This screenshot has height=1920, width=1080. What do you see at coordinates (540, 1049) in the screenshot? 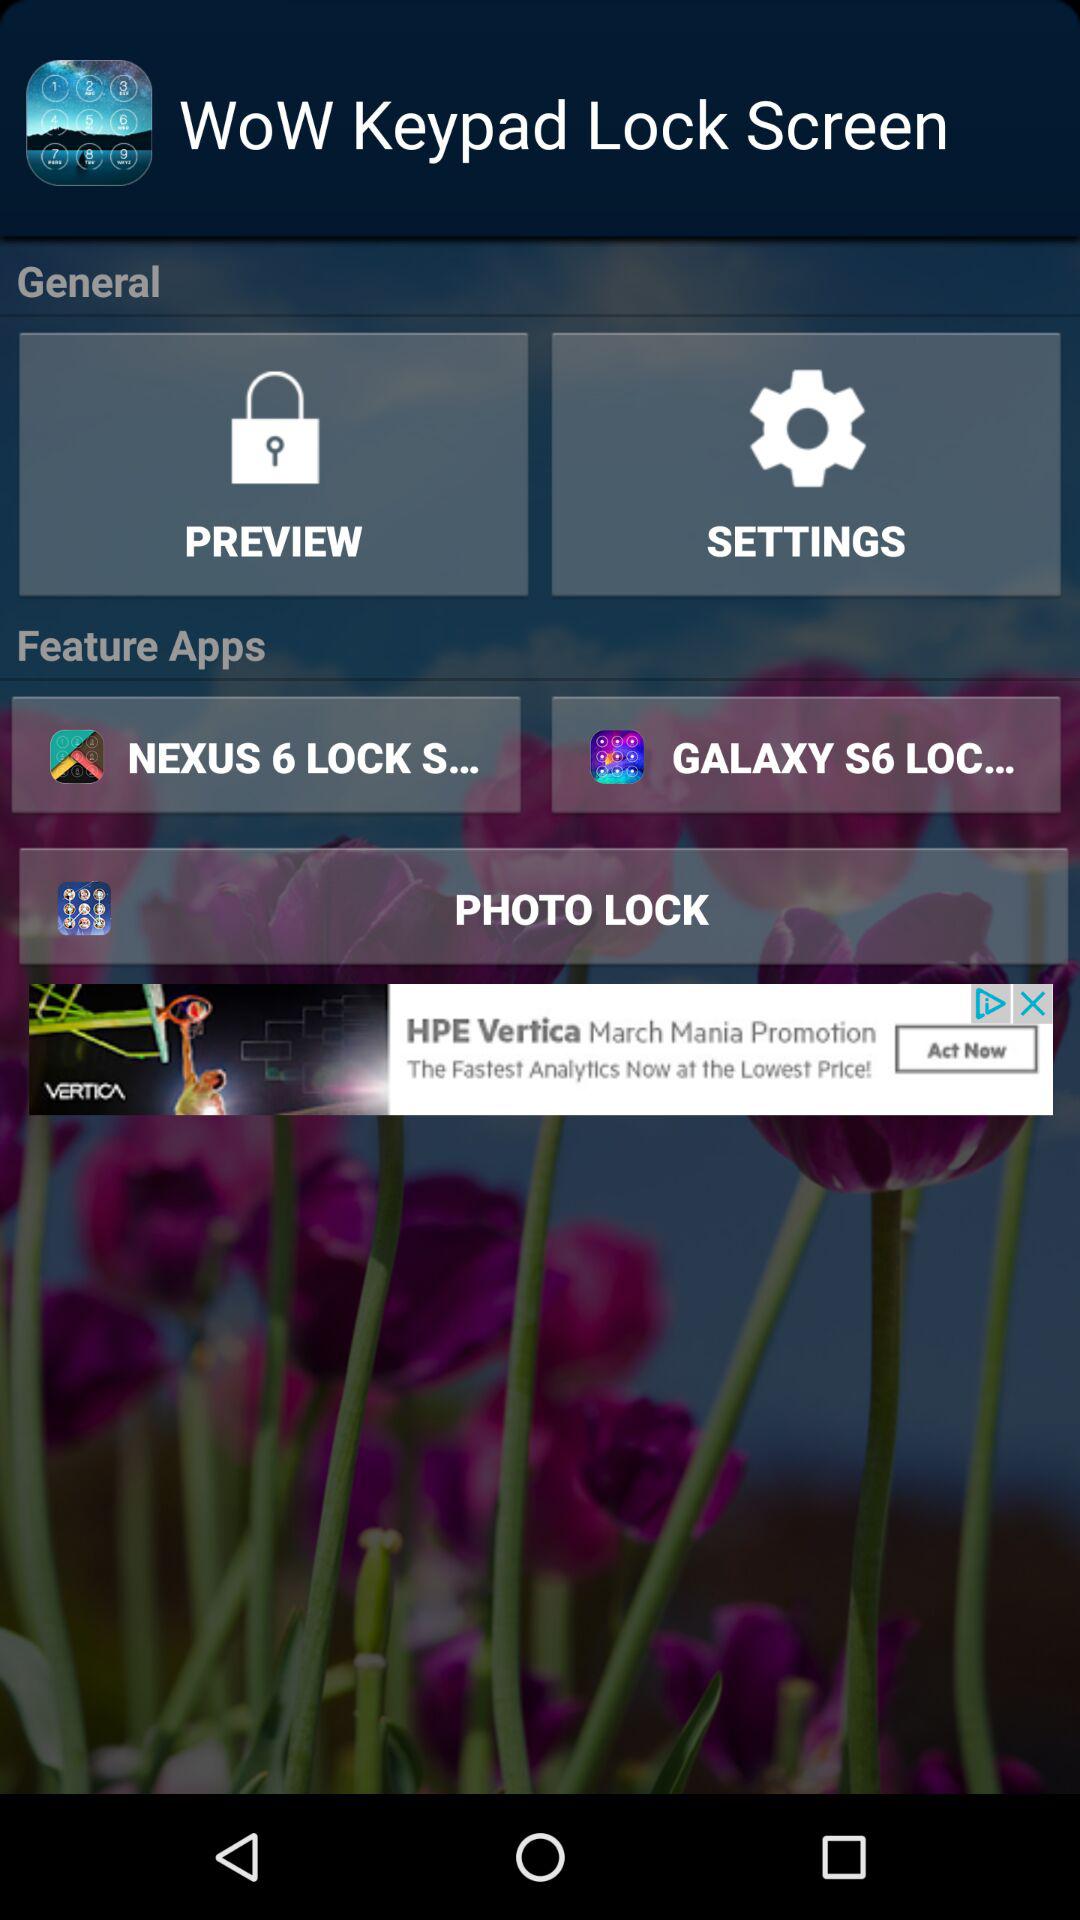
I see `go to add` at bounding box center [540, 1049].